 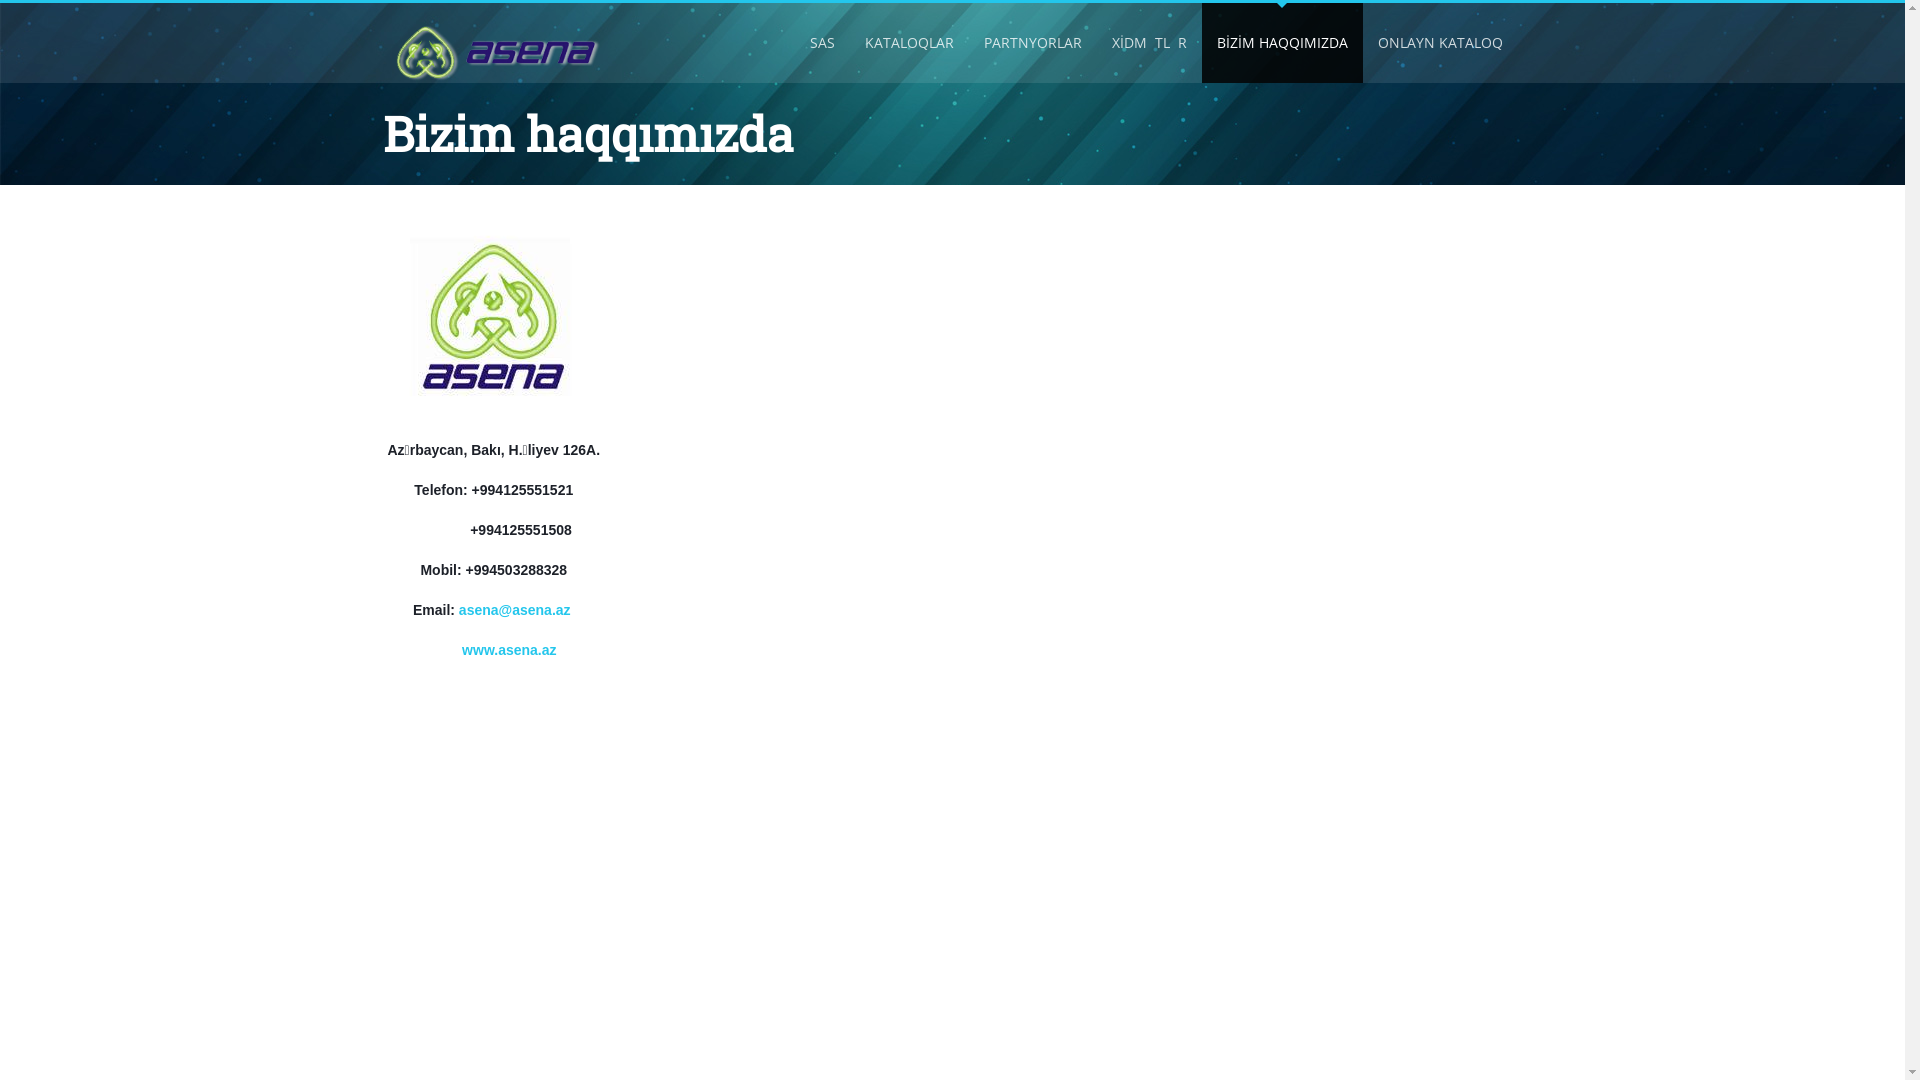 What do you see at coordinates (515, 610) in the screenshot?
I see `asena@asena.az` at bounding box center [515, 610].